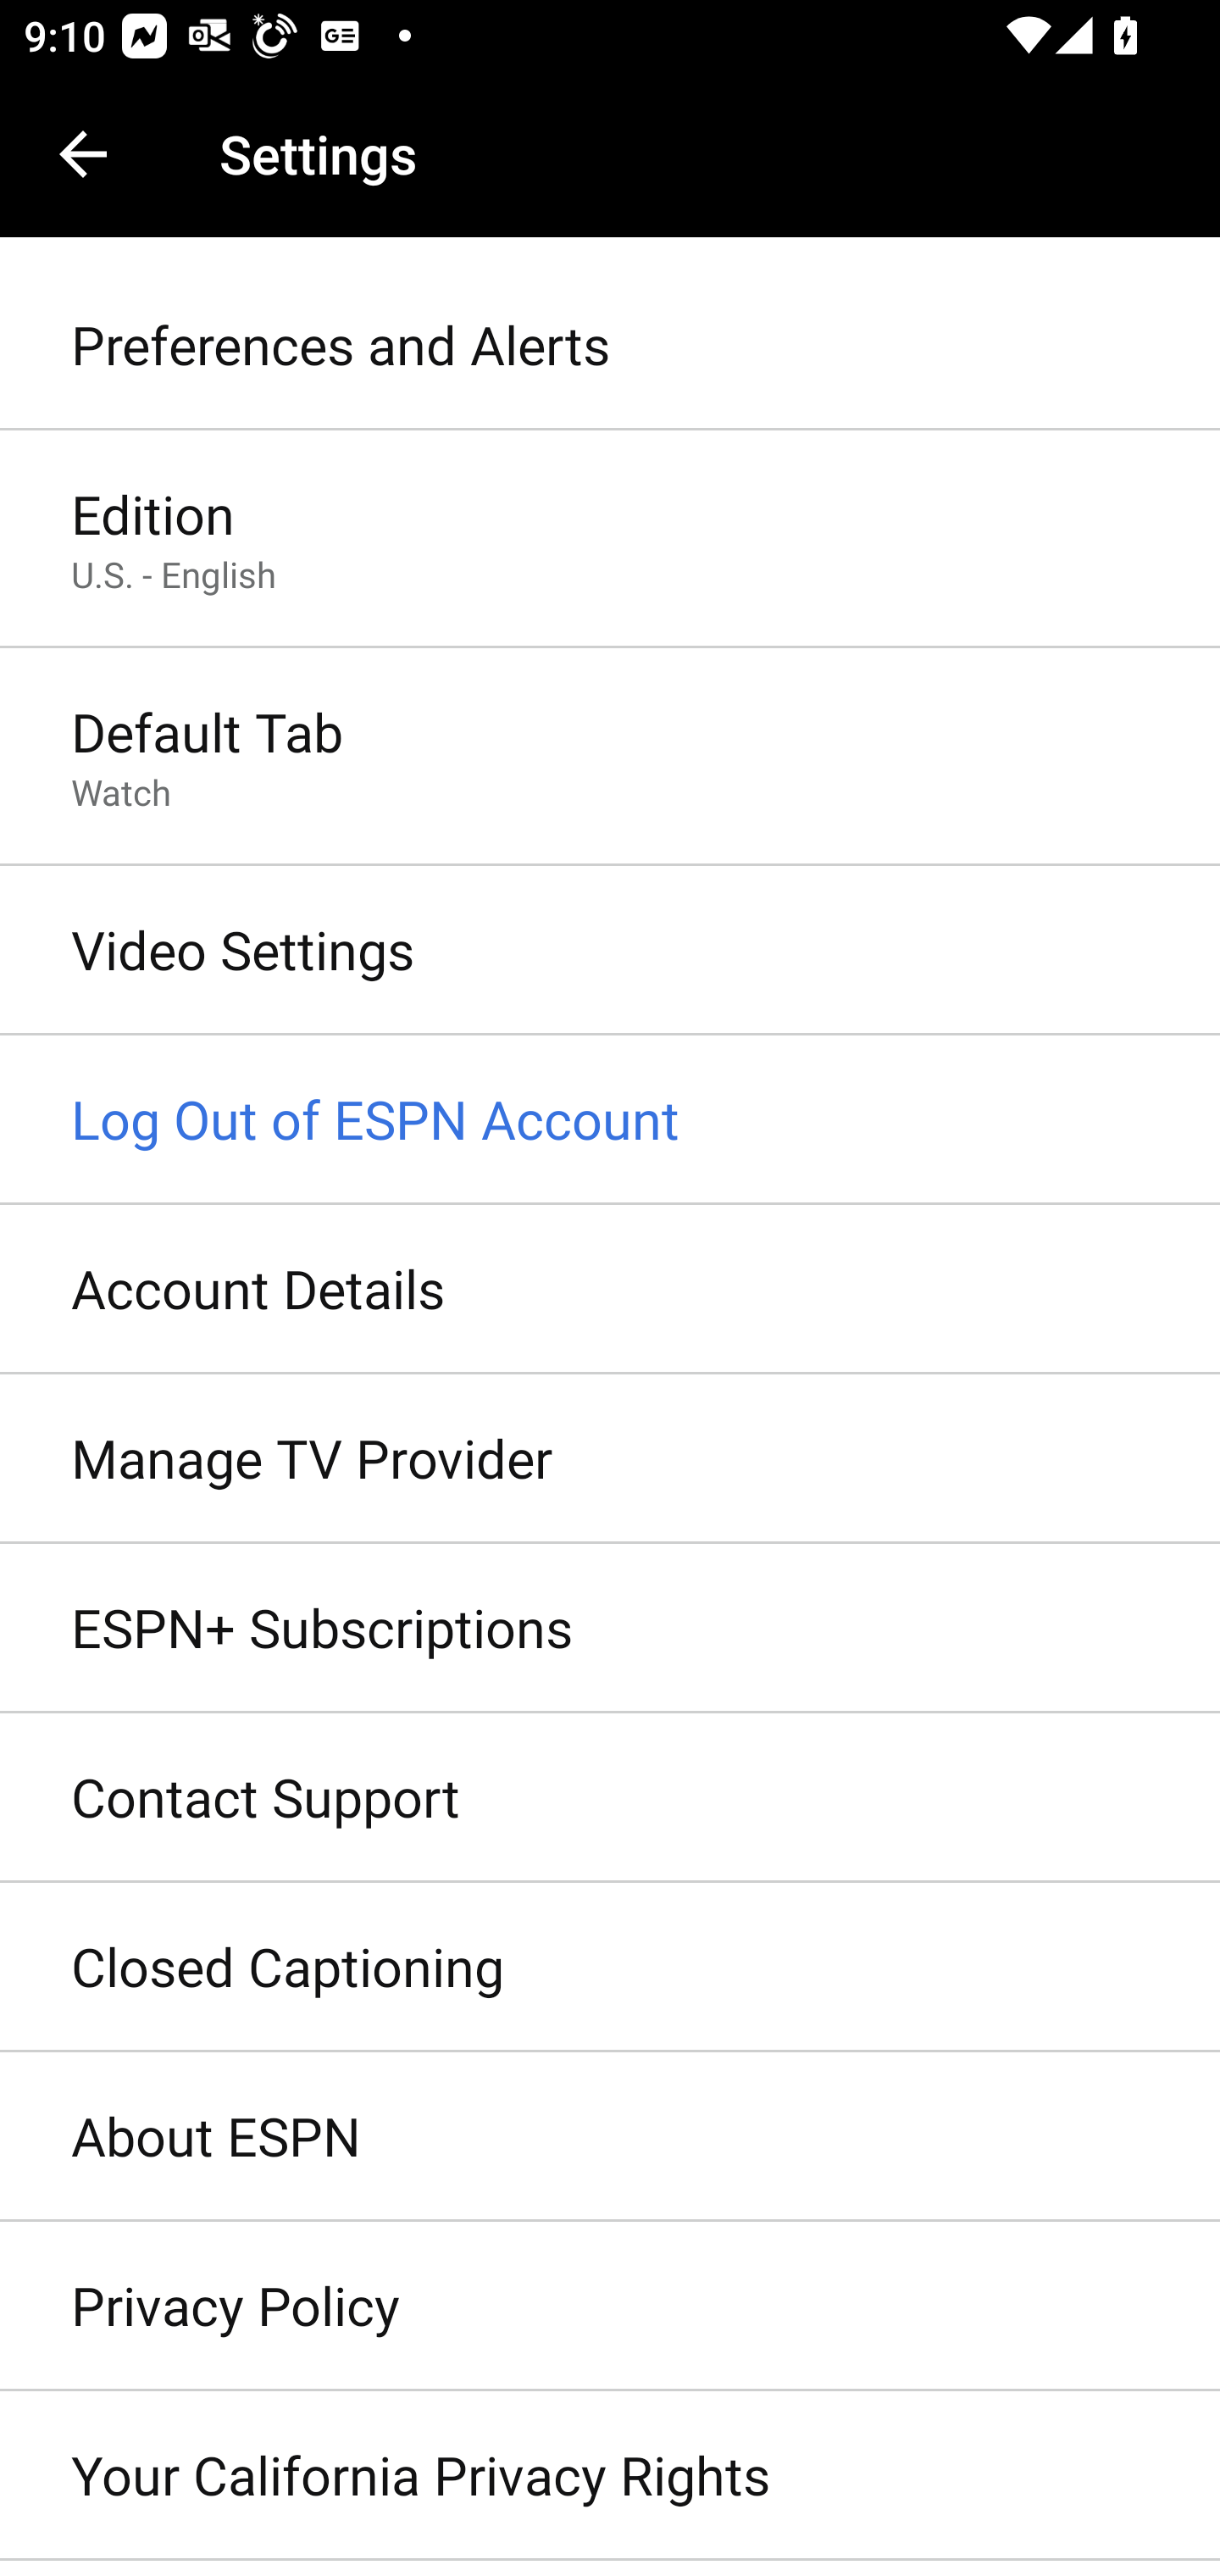  What do you see at coordinates (610, 951) in the screenshot?
I see `Video Settings` at bounding box center [610, 951].